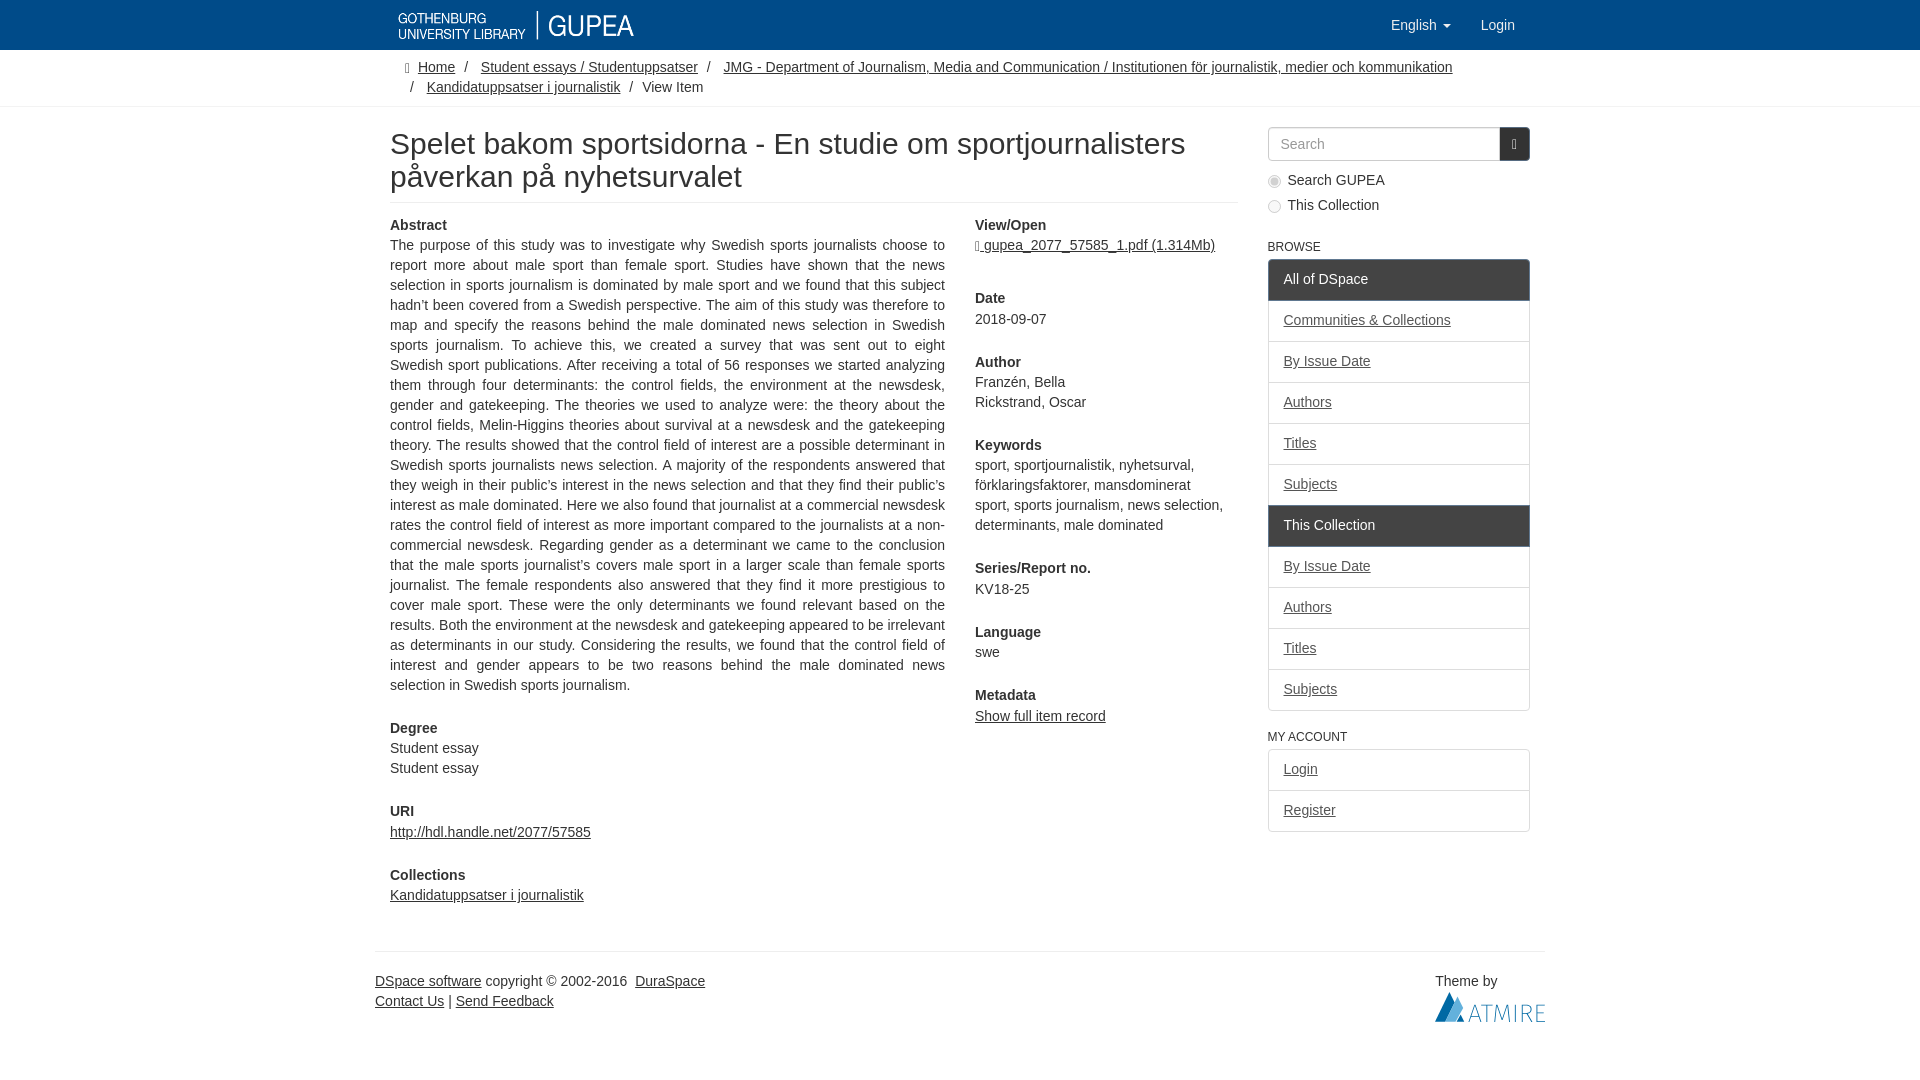  Describe the element at coordinates (1398, 444) in the screenshot. I see `Titles` at that location.